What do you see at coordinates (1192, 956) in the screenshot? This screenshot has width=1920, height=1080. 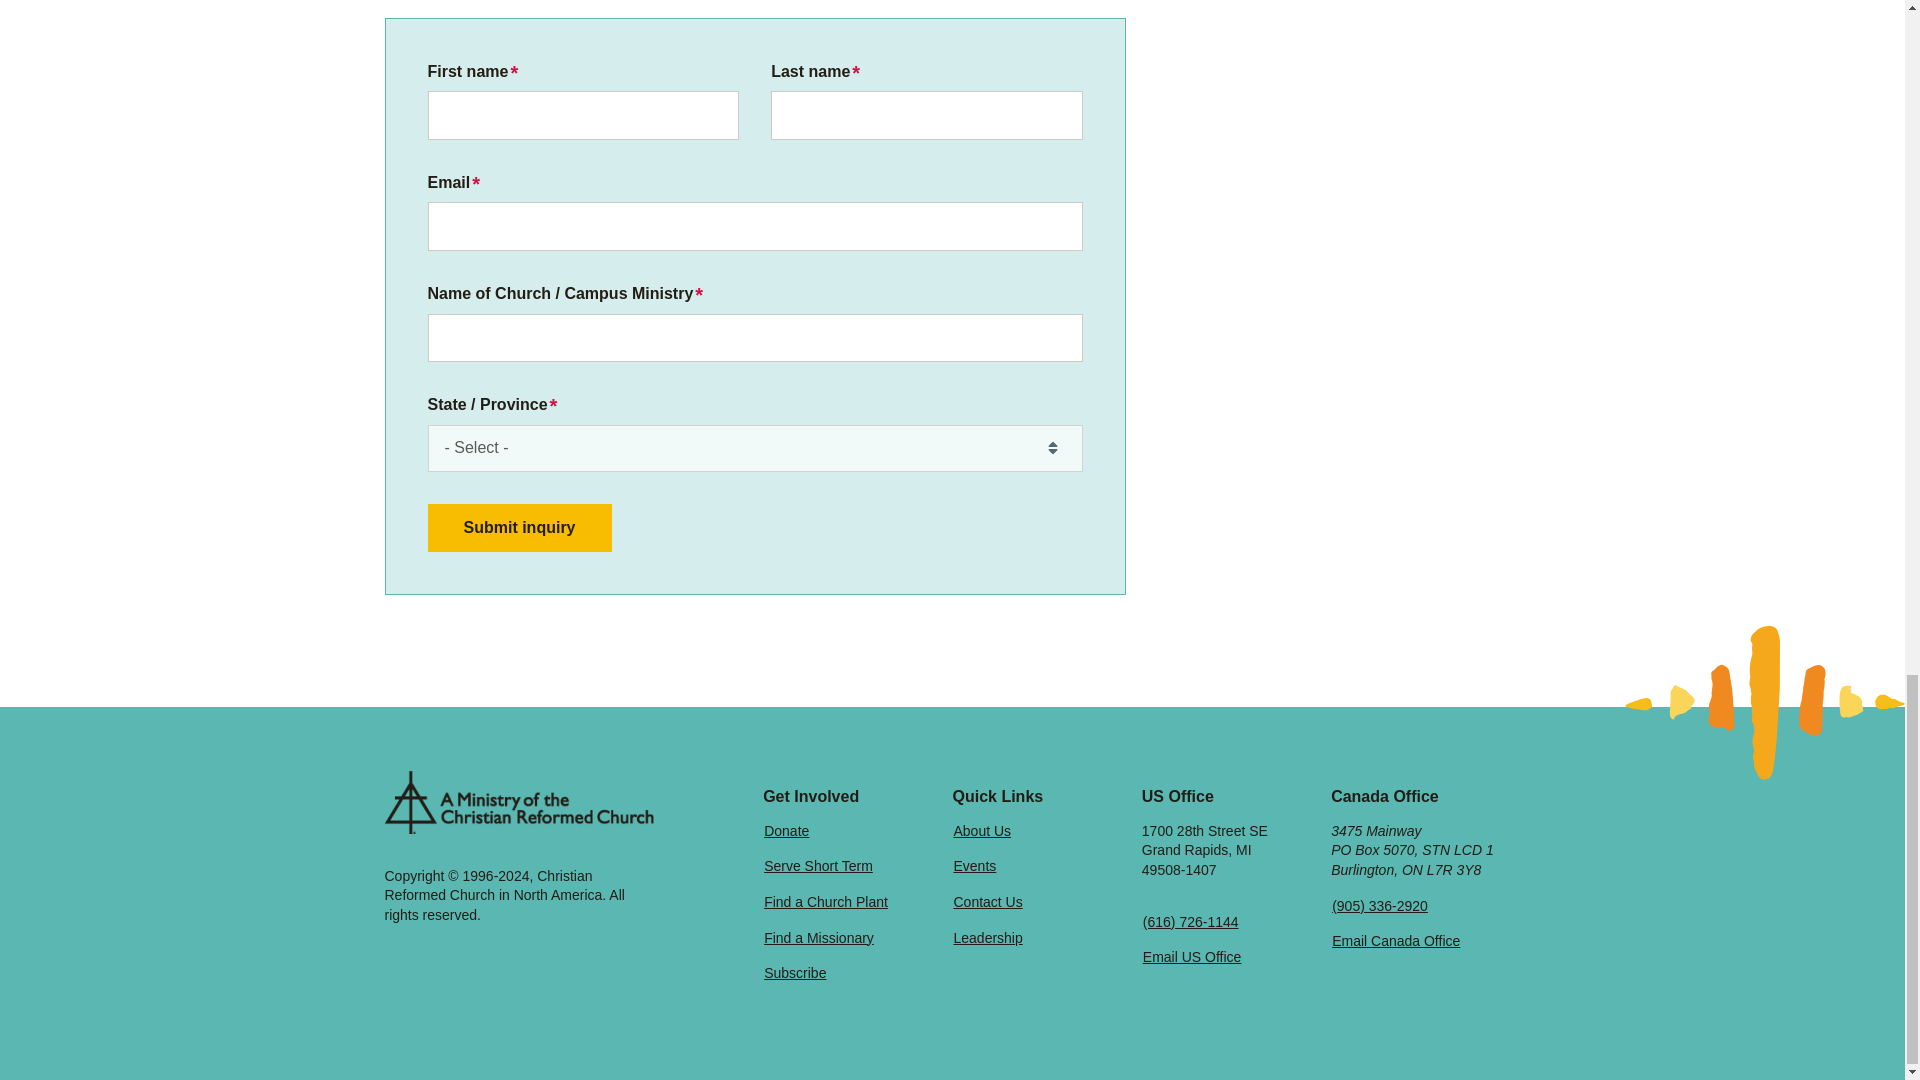 I see `Email US Office` at bounding box center [1192, 956].